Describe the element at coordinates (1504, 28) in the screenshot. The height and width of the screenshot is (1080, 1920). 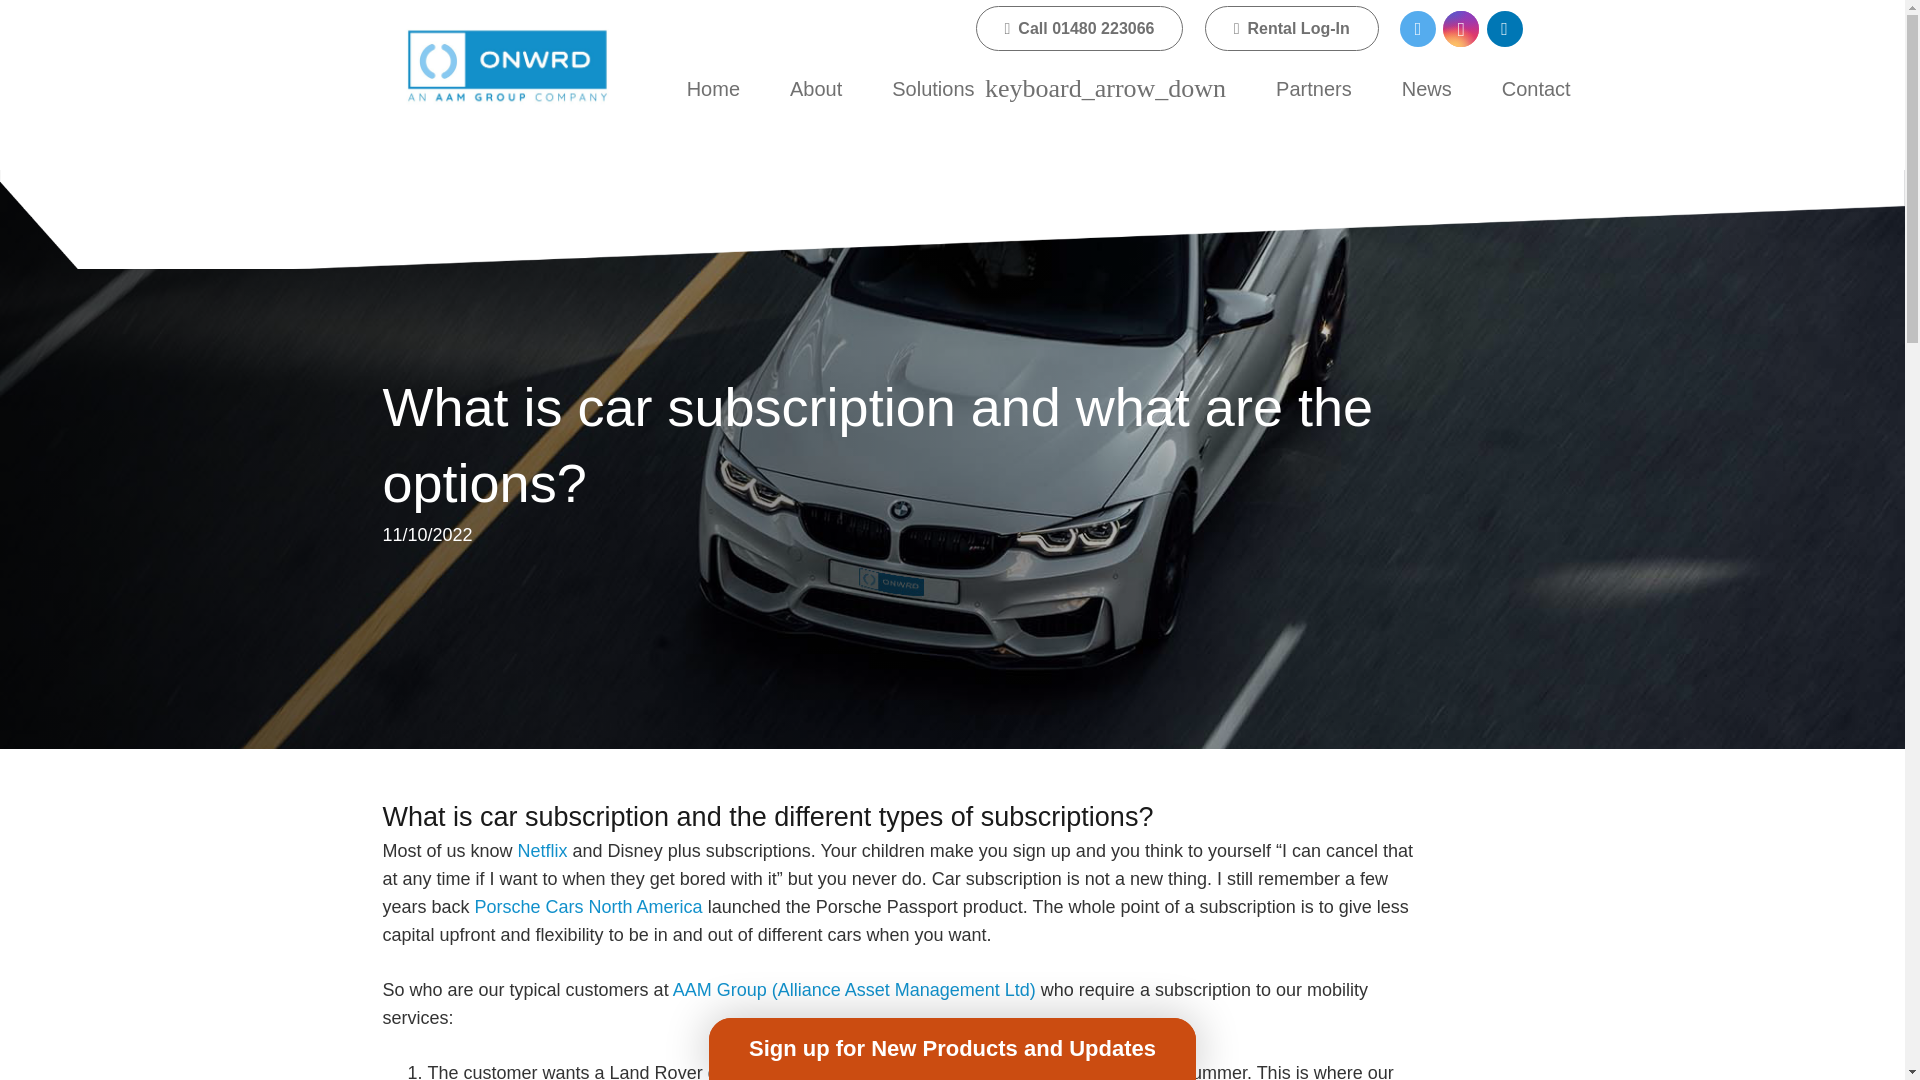
I see `LinkedIn` at that location.